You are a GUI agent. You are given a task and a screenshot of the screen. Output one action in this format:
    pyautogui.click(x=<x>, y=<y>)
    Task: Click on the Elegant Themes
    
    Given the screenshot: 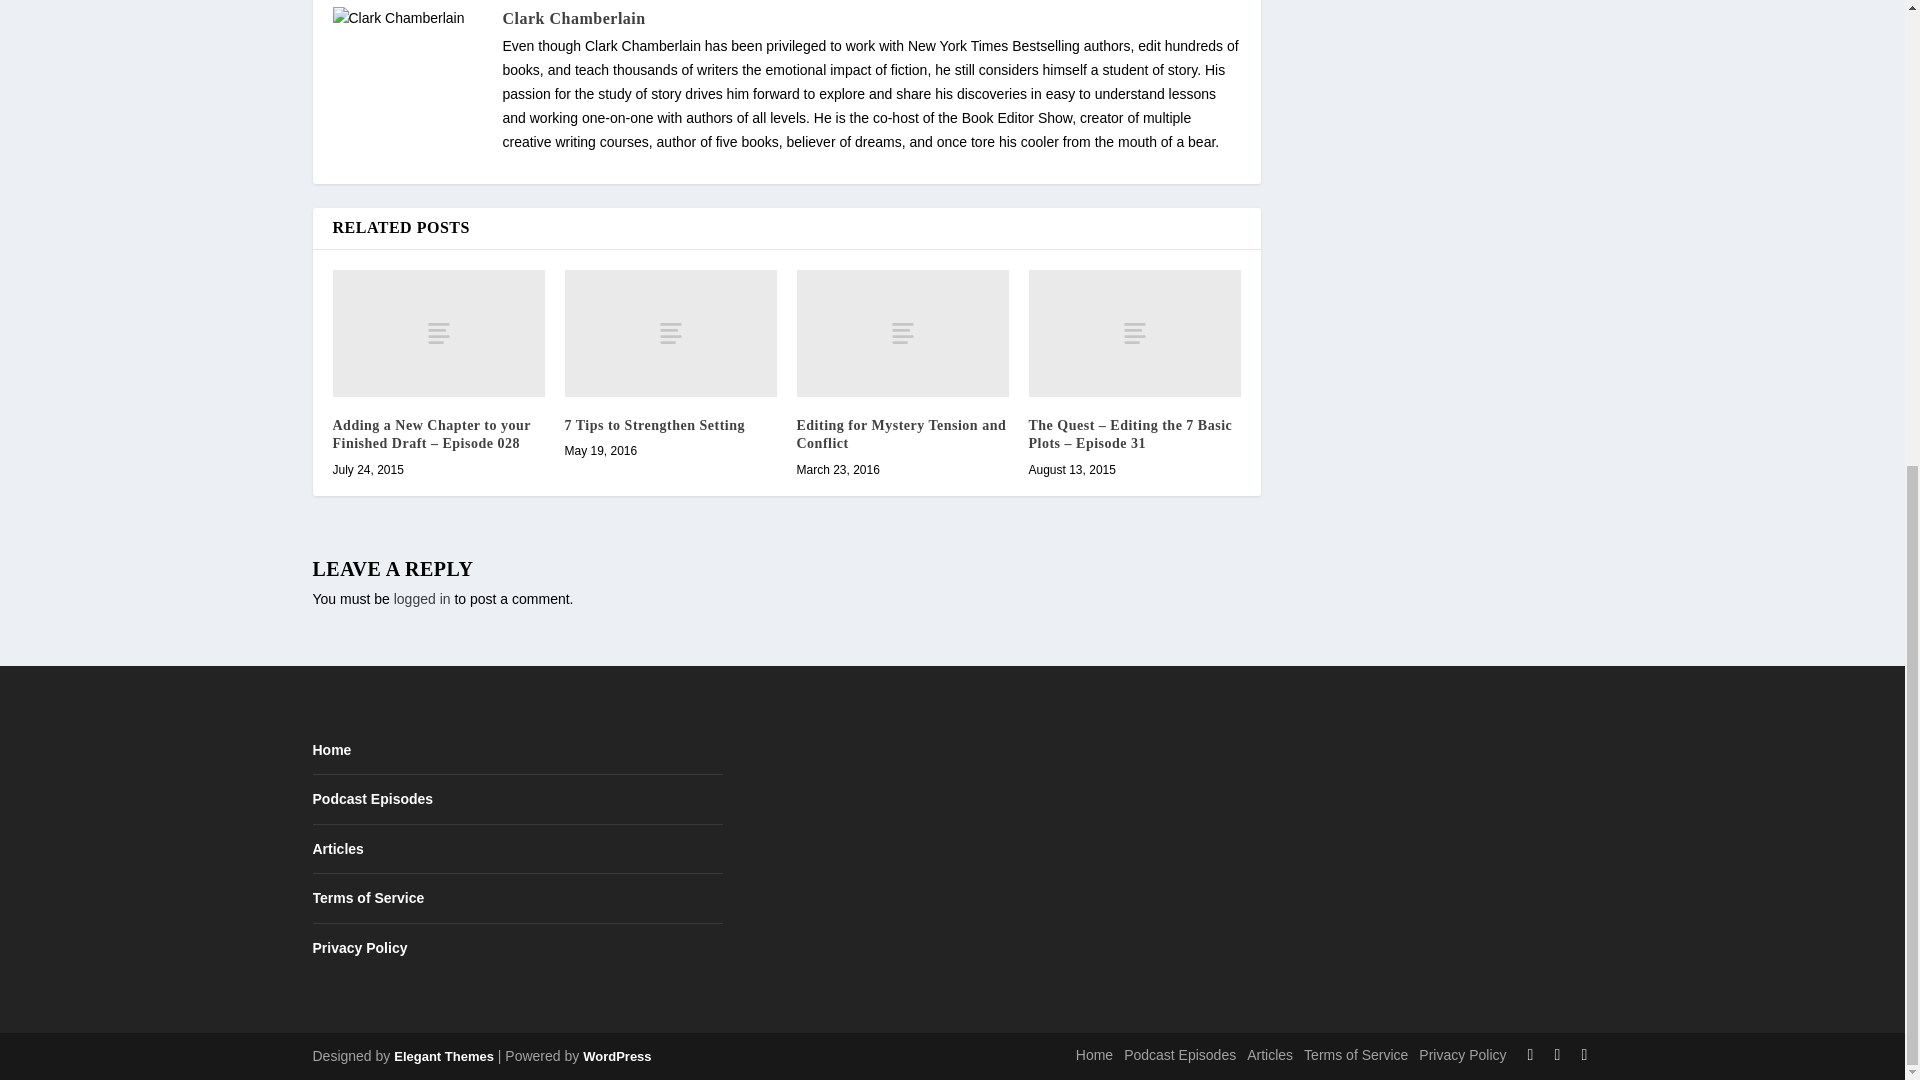 What is the action you would take?
    pyautogui.click(x=443, y=1056)
    